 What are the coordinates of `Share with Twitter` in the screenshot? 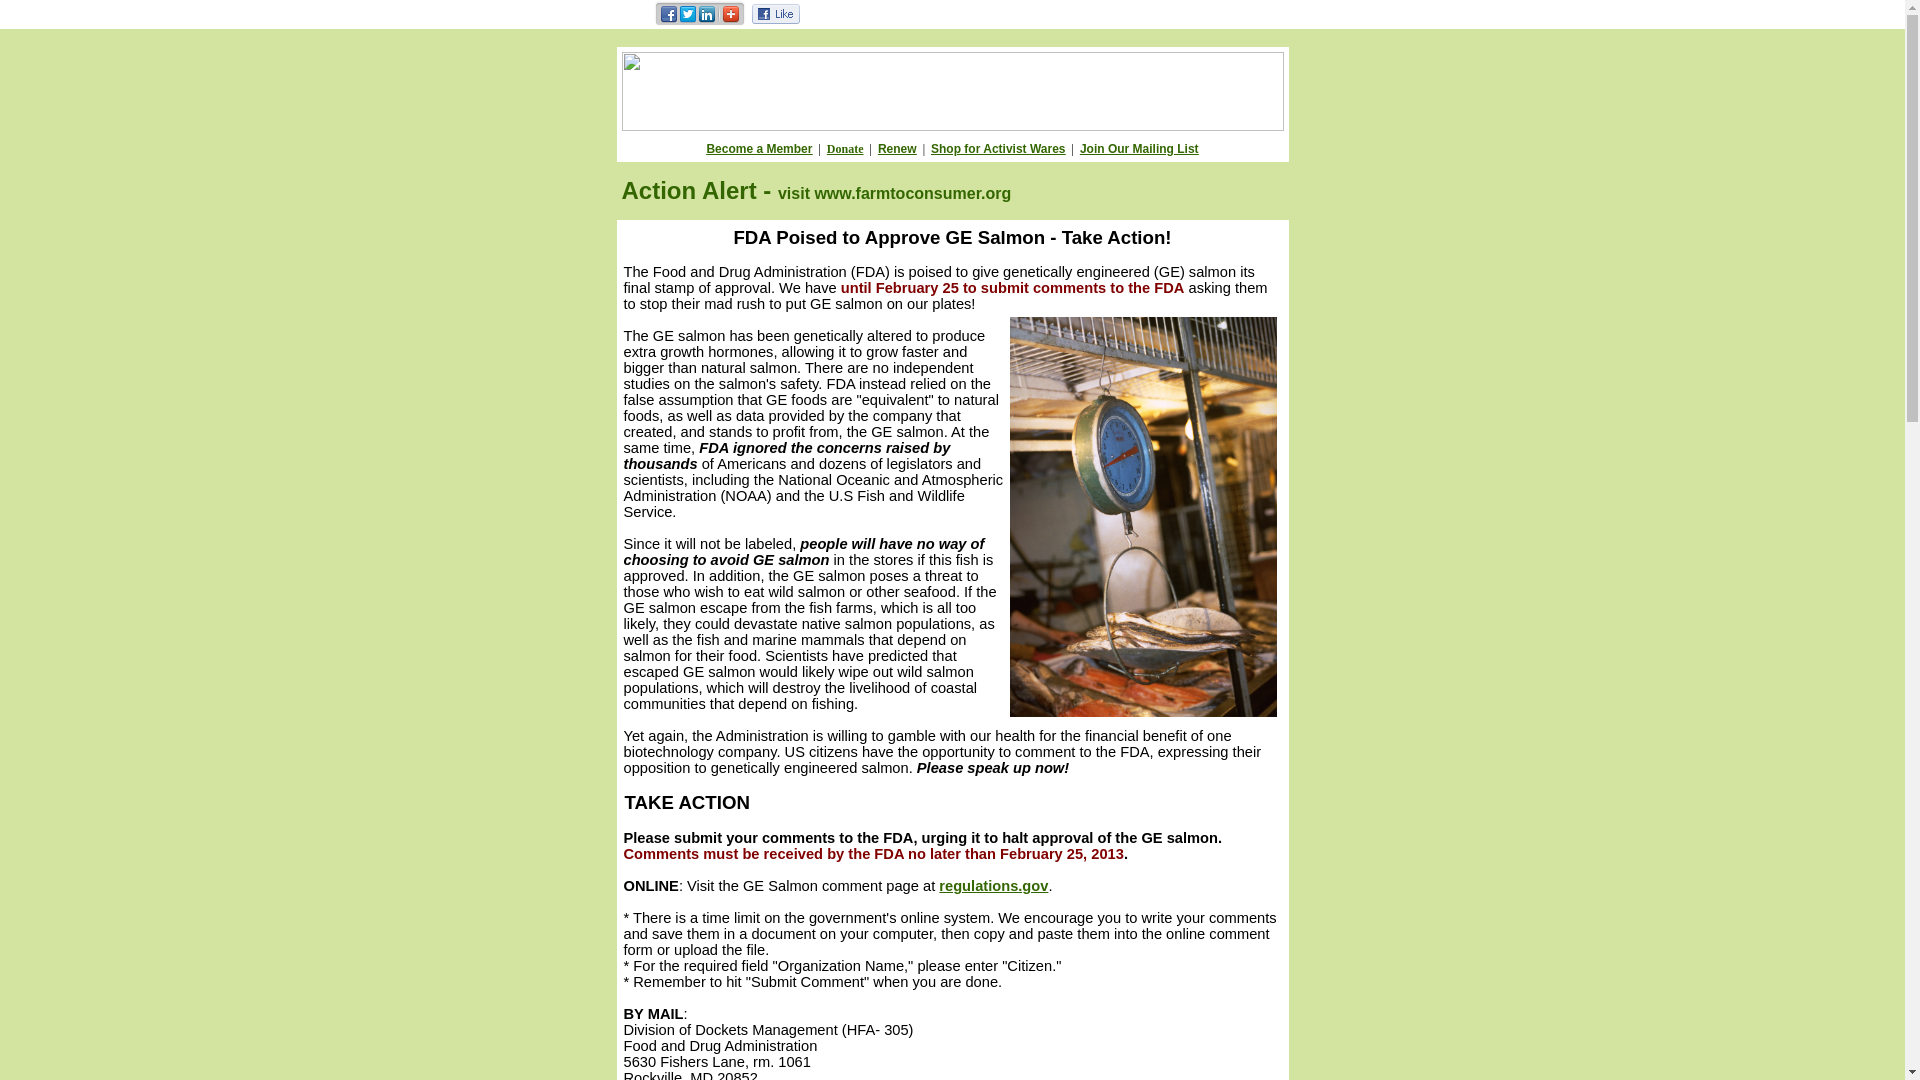 It's located at (686, 22).